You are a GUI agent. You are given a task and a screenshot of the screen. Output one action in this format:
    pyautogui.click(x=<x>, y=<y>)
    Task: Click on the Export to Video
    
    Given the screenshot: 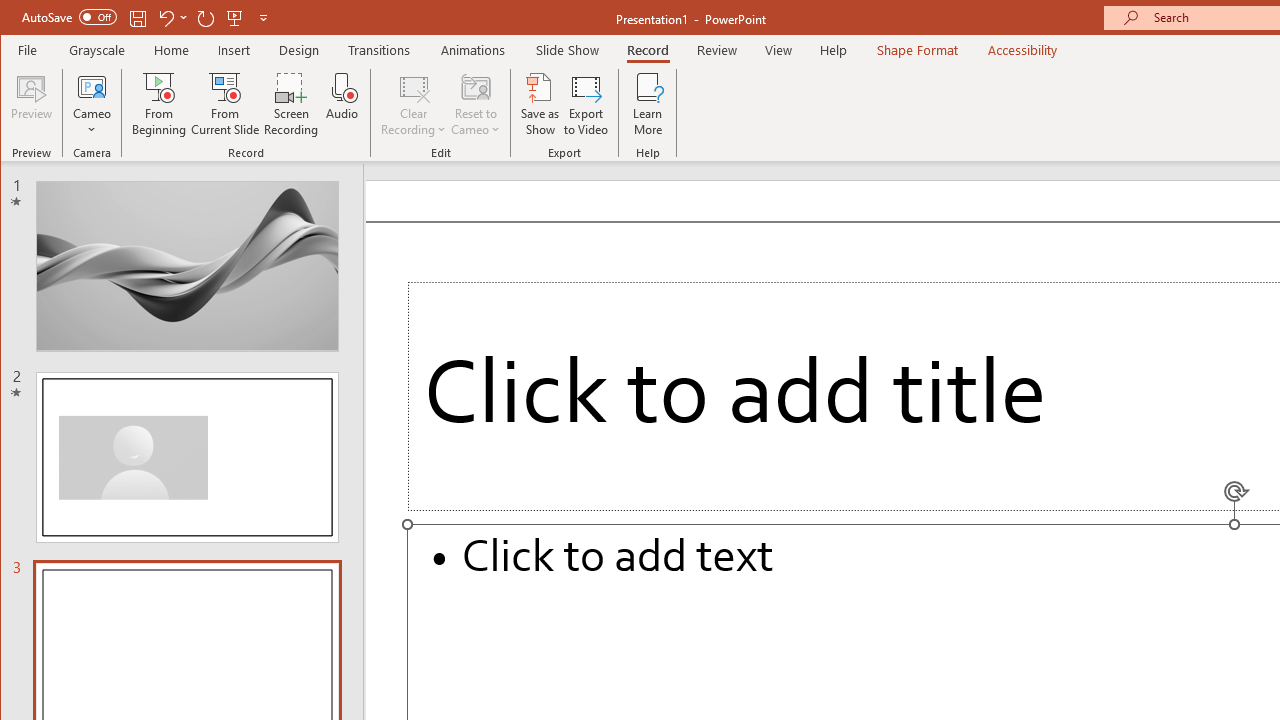 What is the action you would take?
    pyautogui.click(x=586, y=104)
    